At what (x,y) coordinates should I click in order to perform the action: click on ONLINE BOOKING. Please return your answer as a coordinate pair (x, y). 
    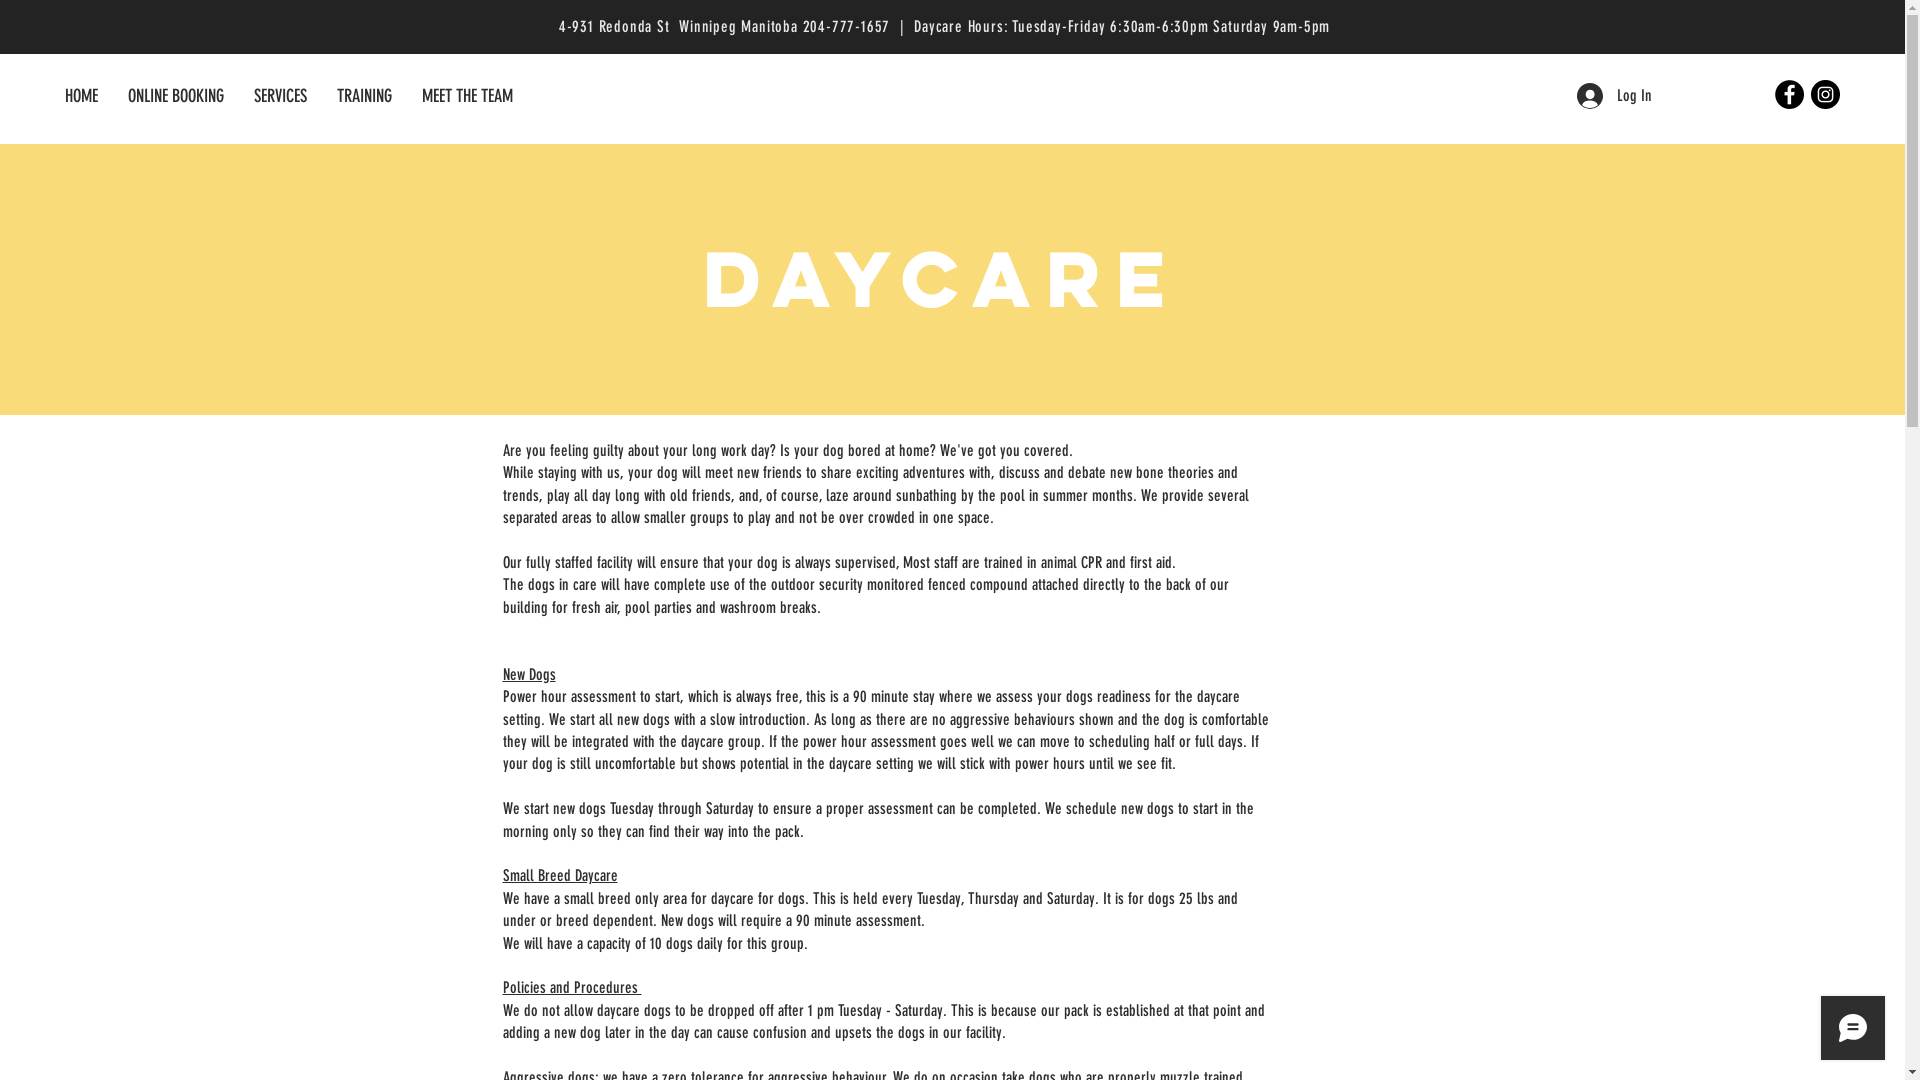
    Looking at the image, I should click on (176, 96).